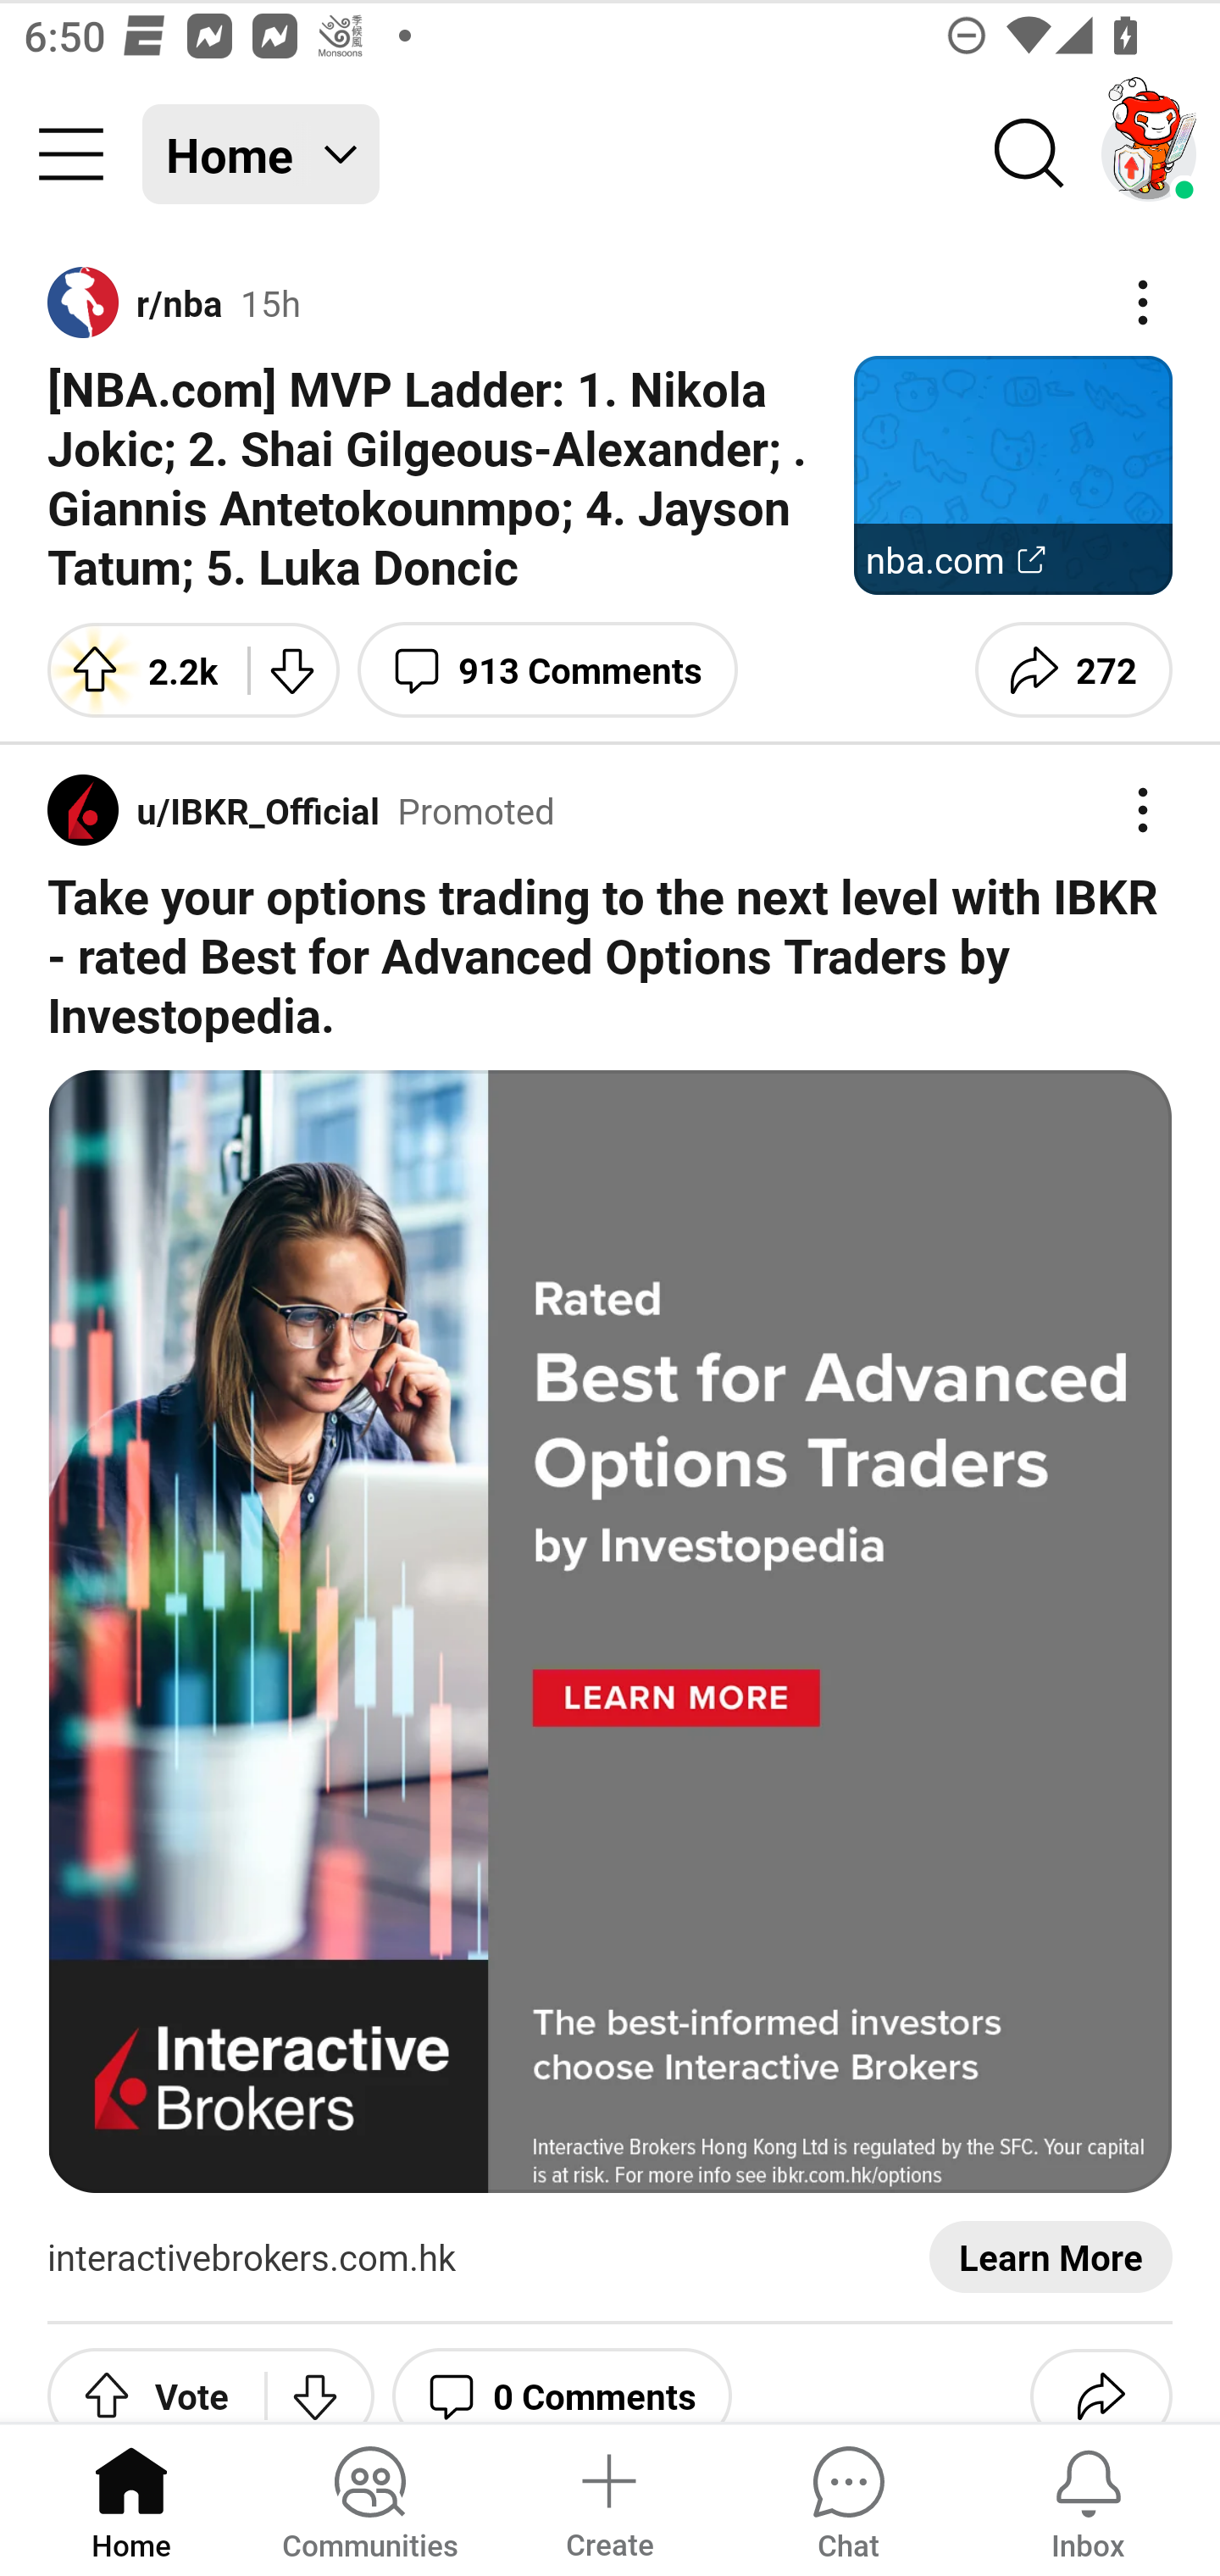 The image size is (1220, 2576). I want to click on Community menu, so click(71, 154).